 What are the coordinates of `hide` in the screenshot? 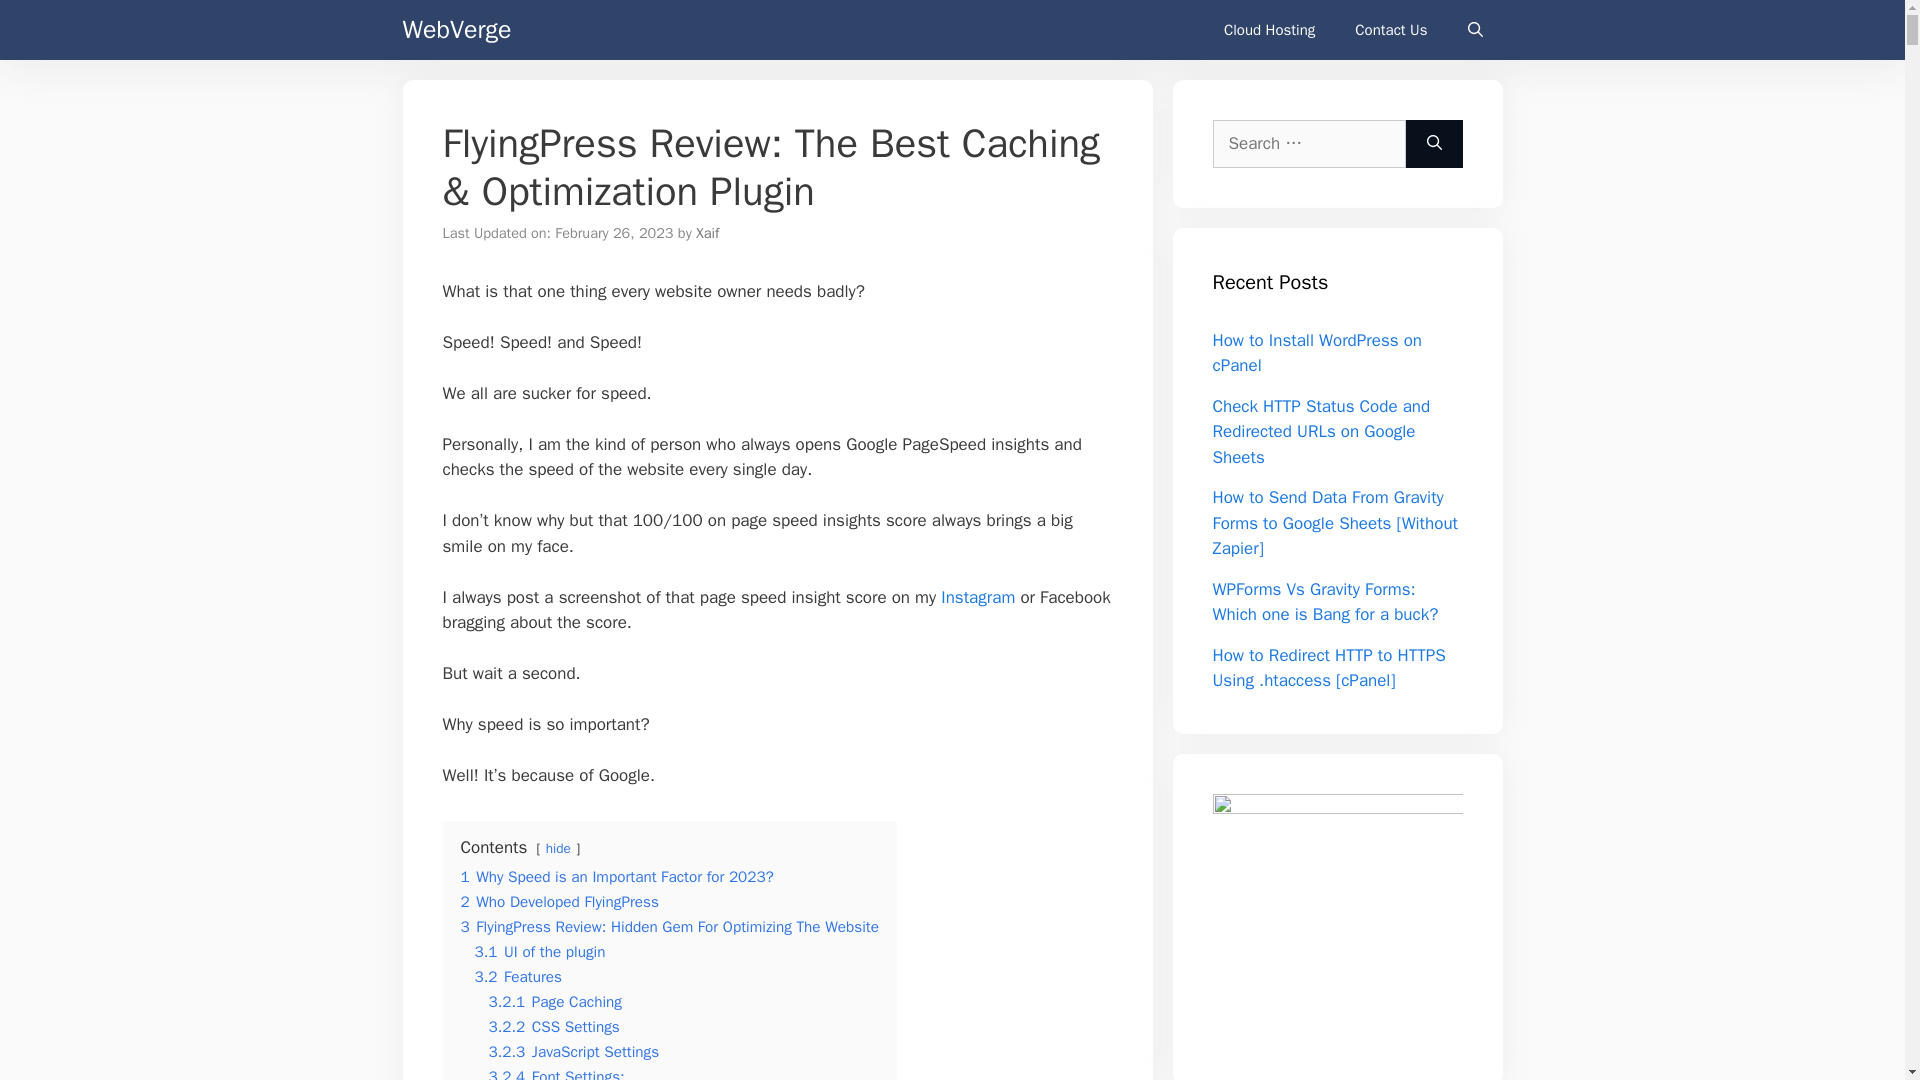 It's located at (558, 848).